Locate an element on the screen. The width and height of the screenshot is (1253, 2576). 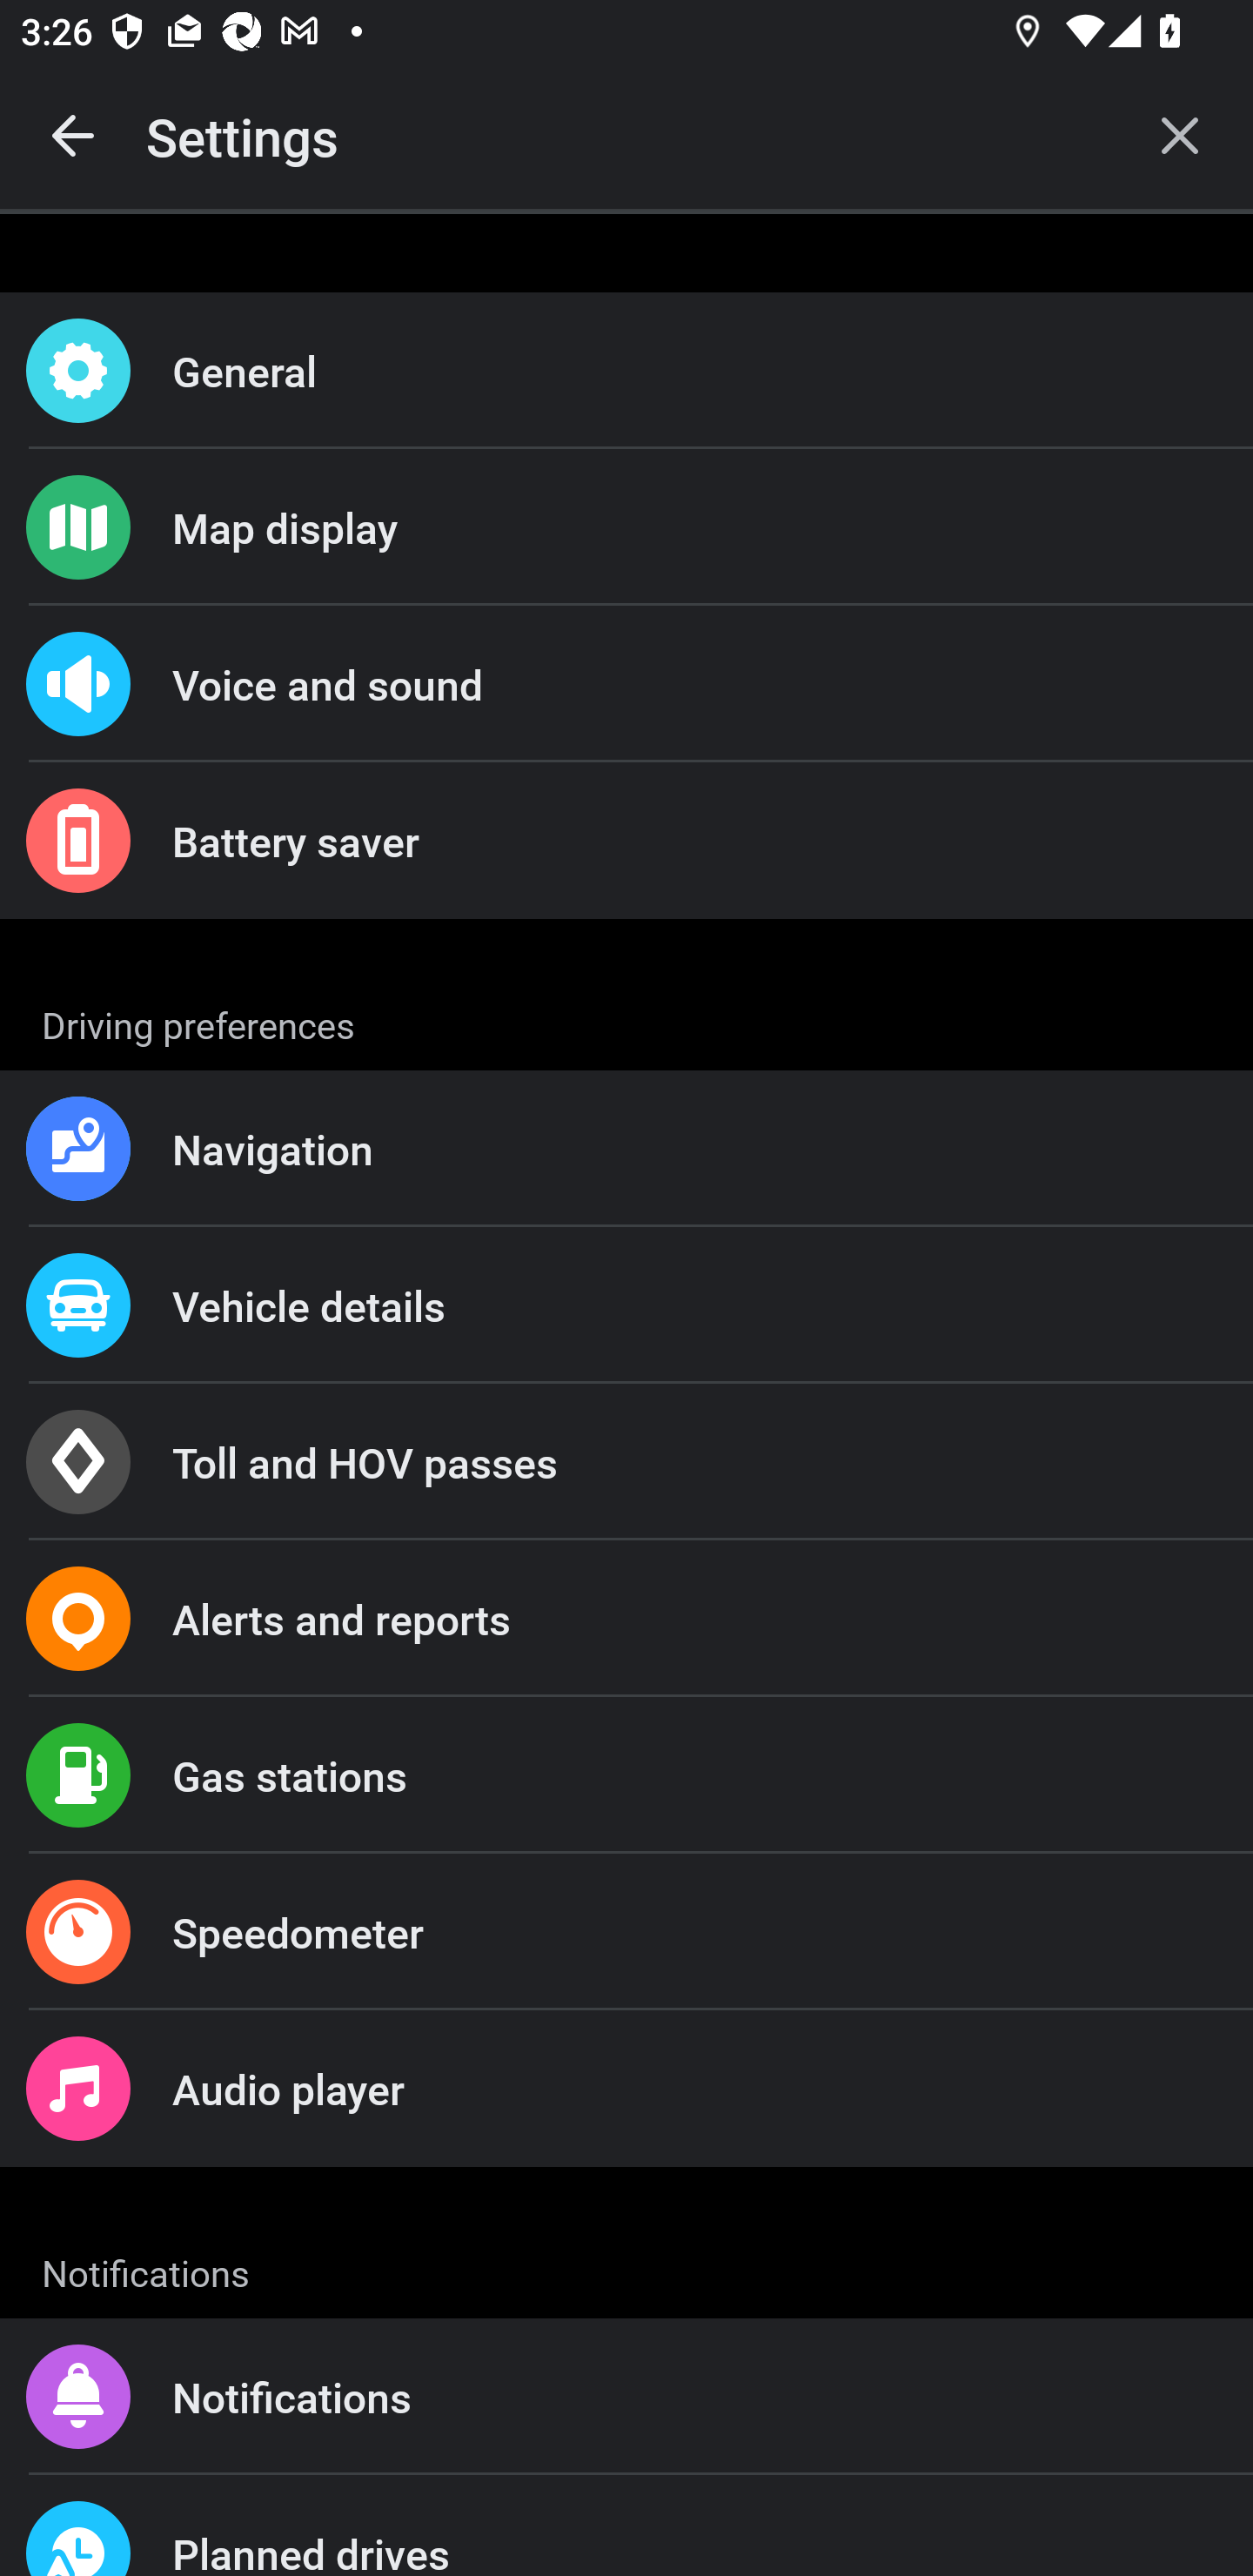
ACTION_CELL_ICON Settings ACTION_CELL_TEXT is located at coordinates (626, 1020).